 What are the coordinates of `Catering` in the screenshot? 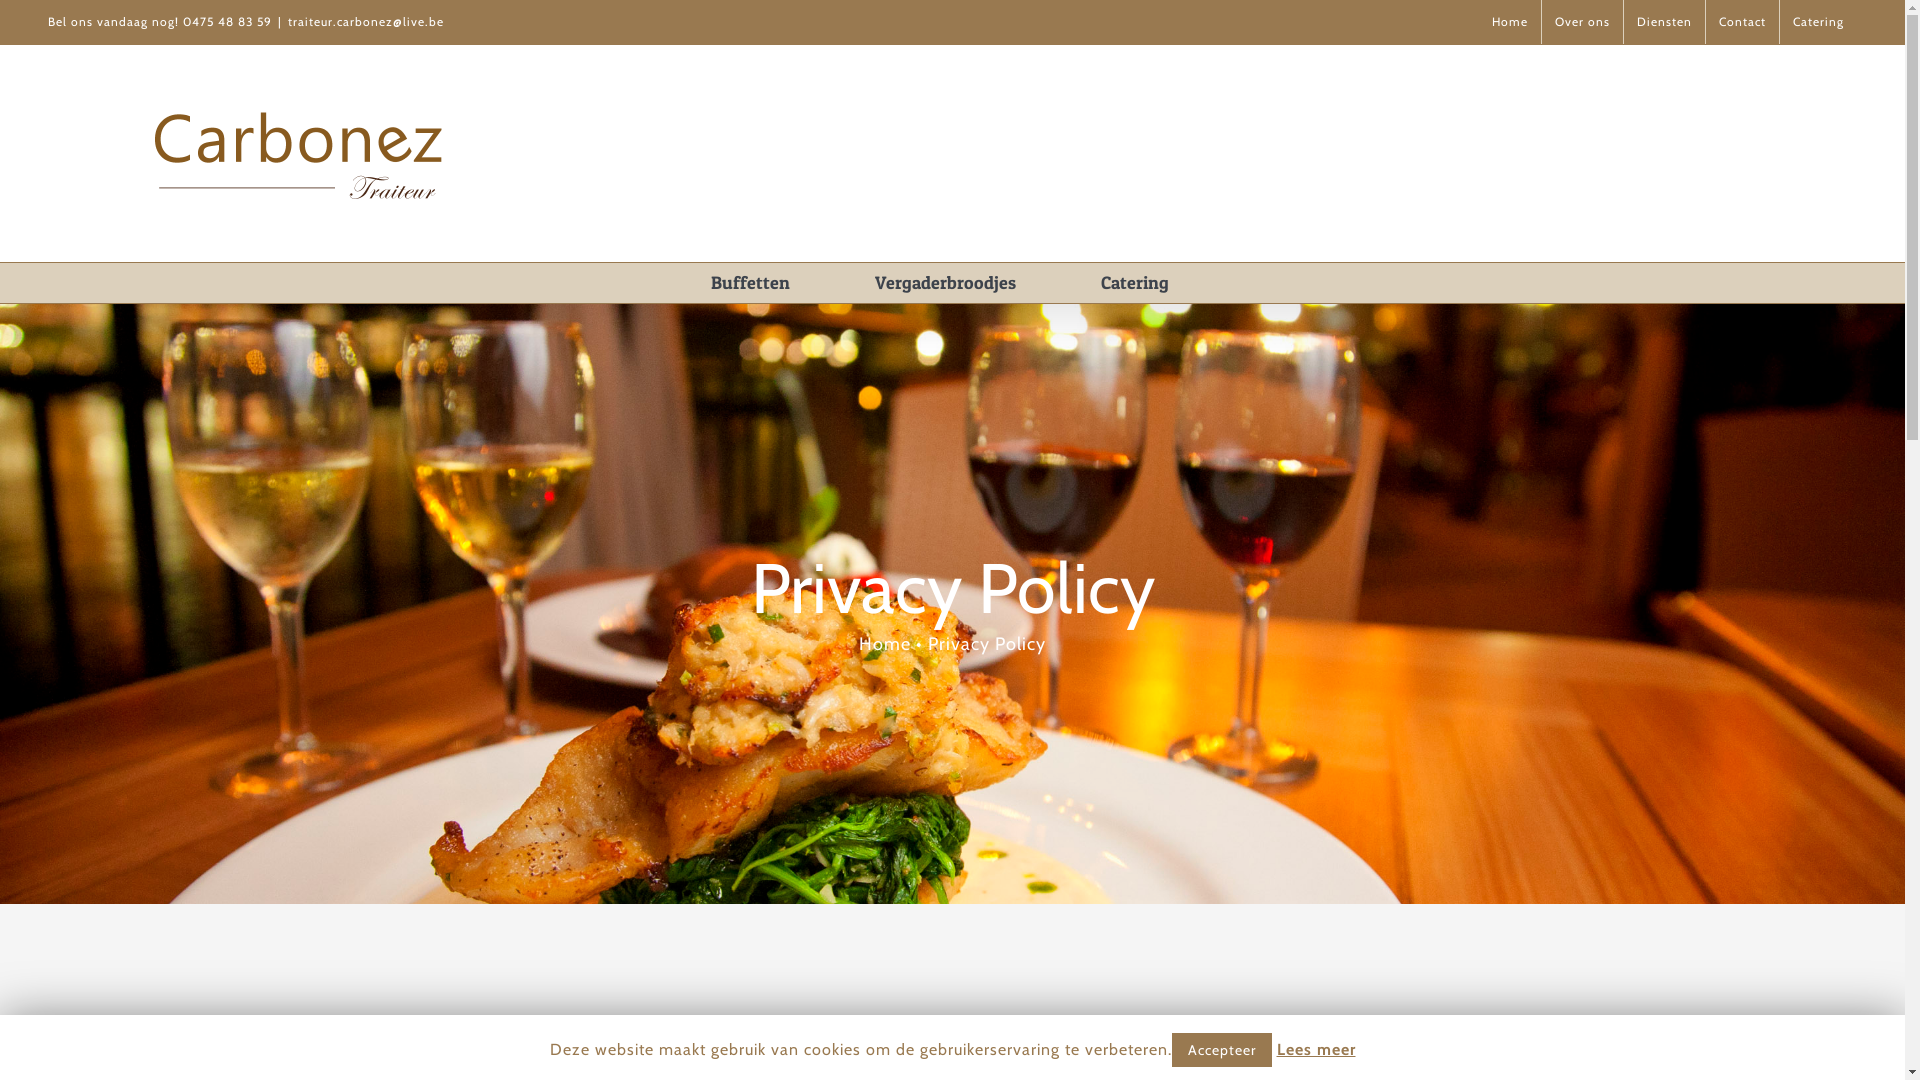 It's located at (1818, 22).